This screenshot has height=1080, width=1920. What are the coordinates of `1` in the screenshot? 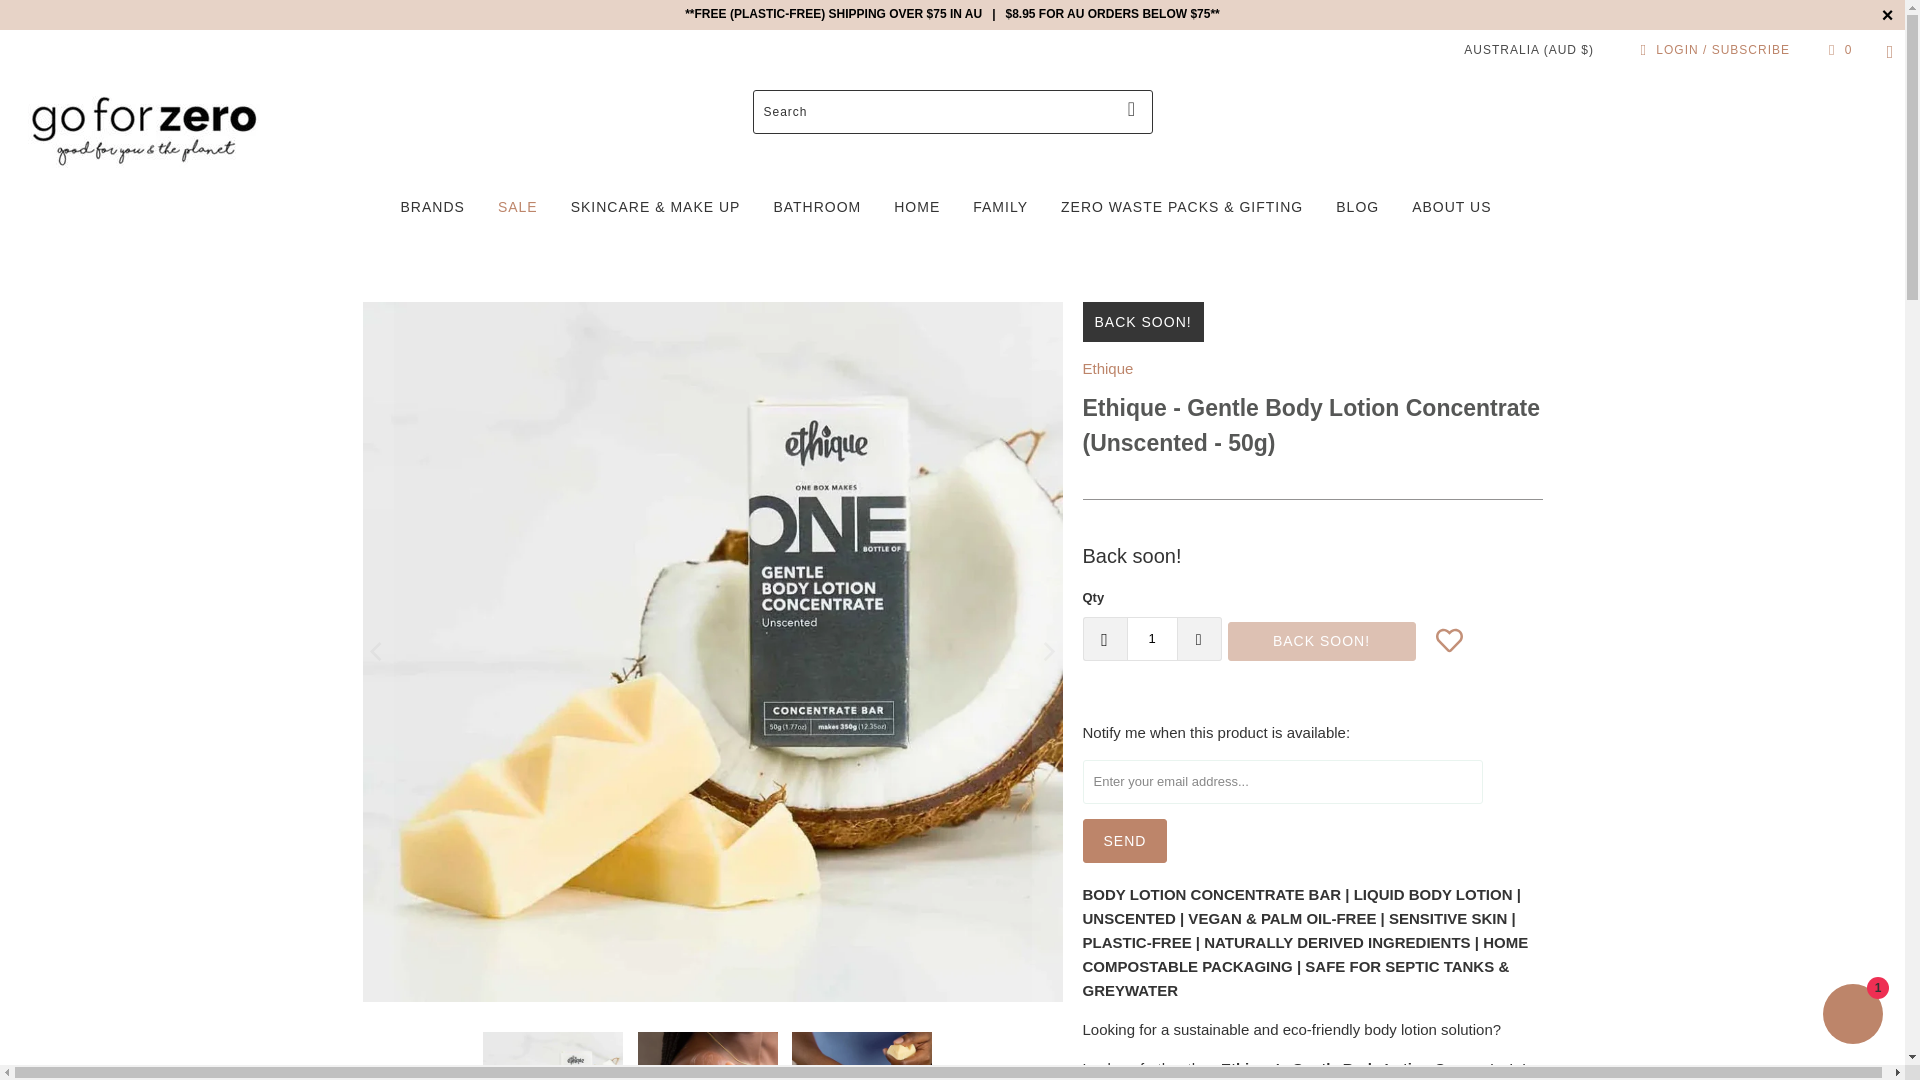 It's located at (1150, 637).